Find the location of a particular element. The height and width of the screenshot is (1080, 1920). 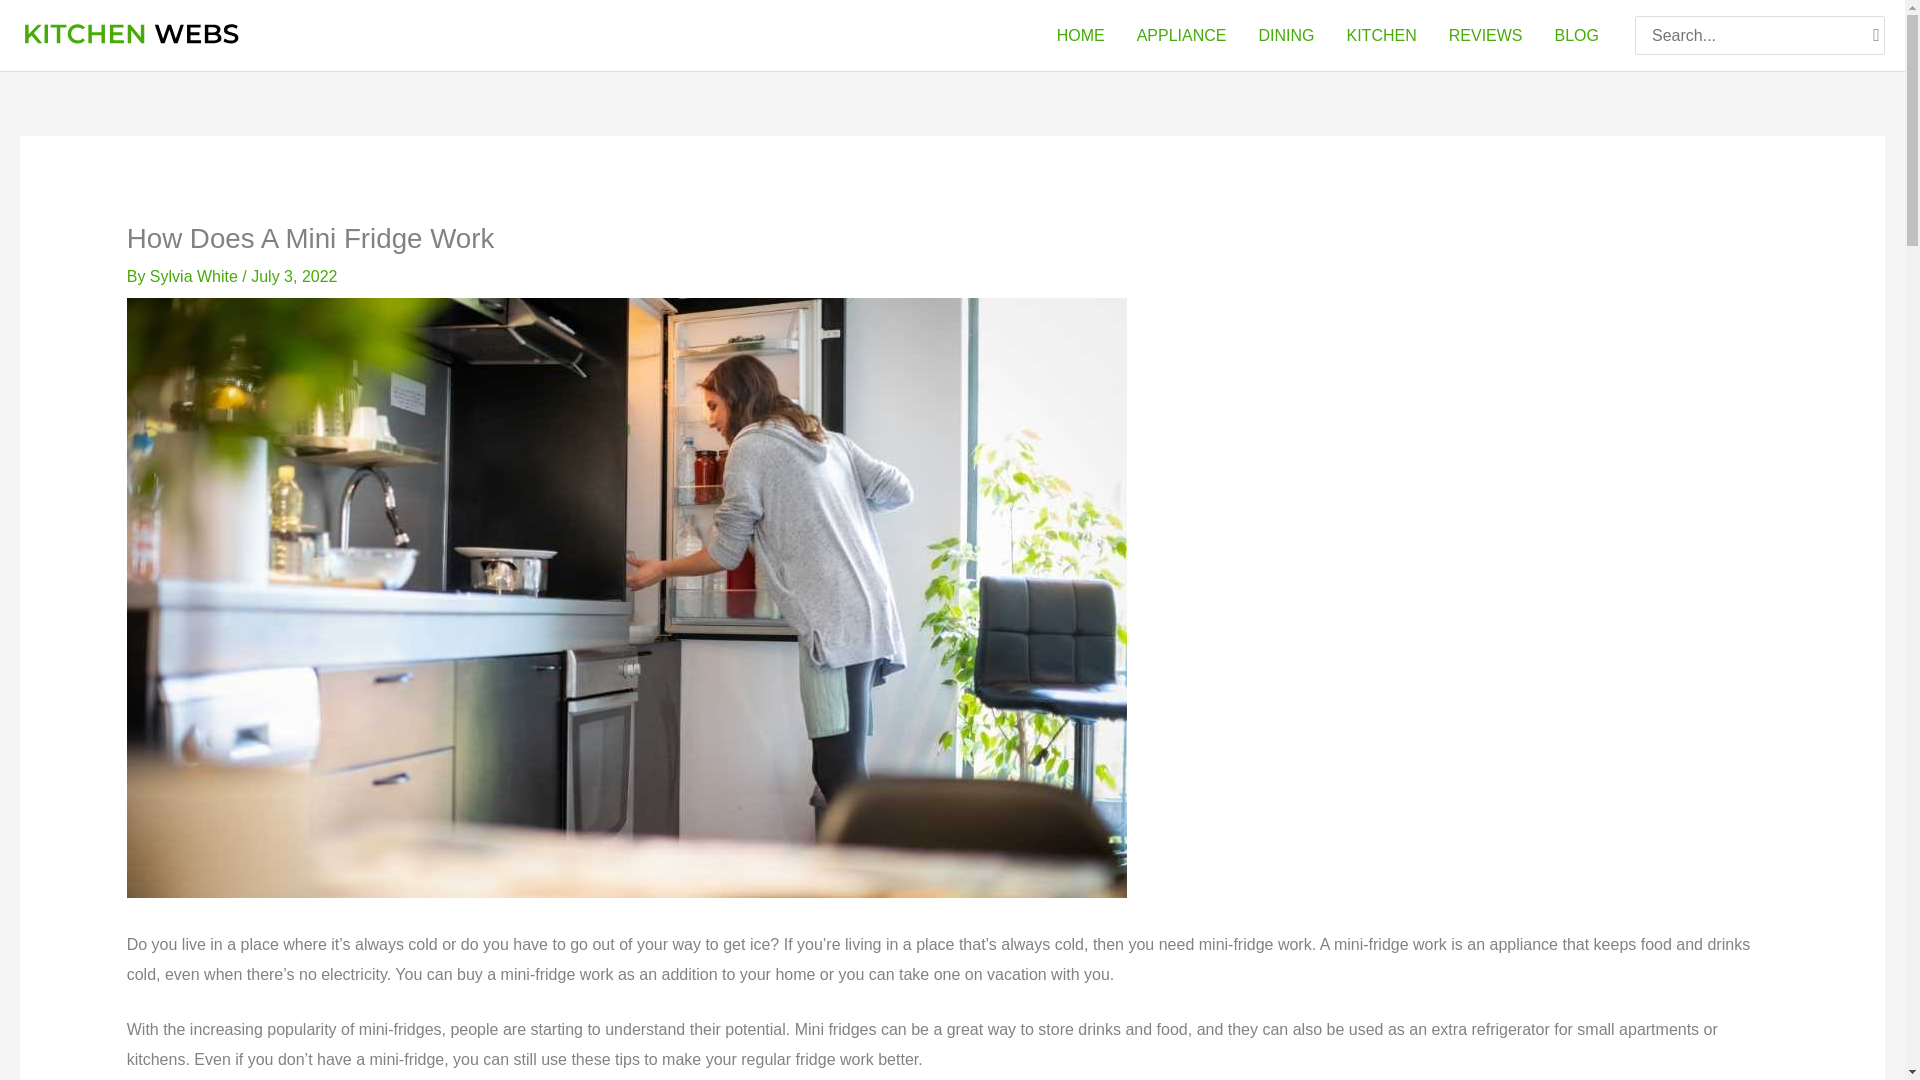

DINING is located at coordinates (1286, 36).